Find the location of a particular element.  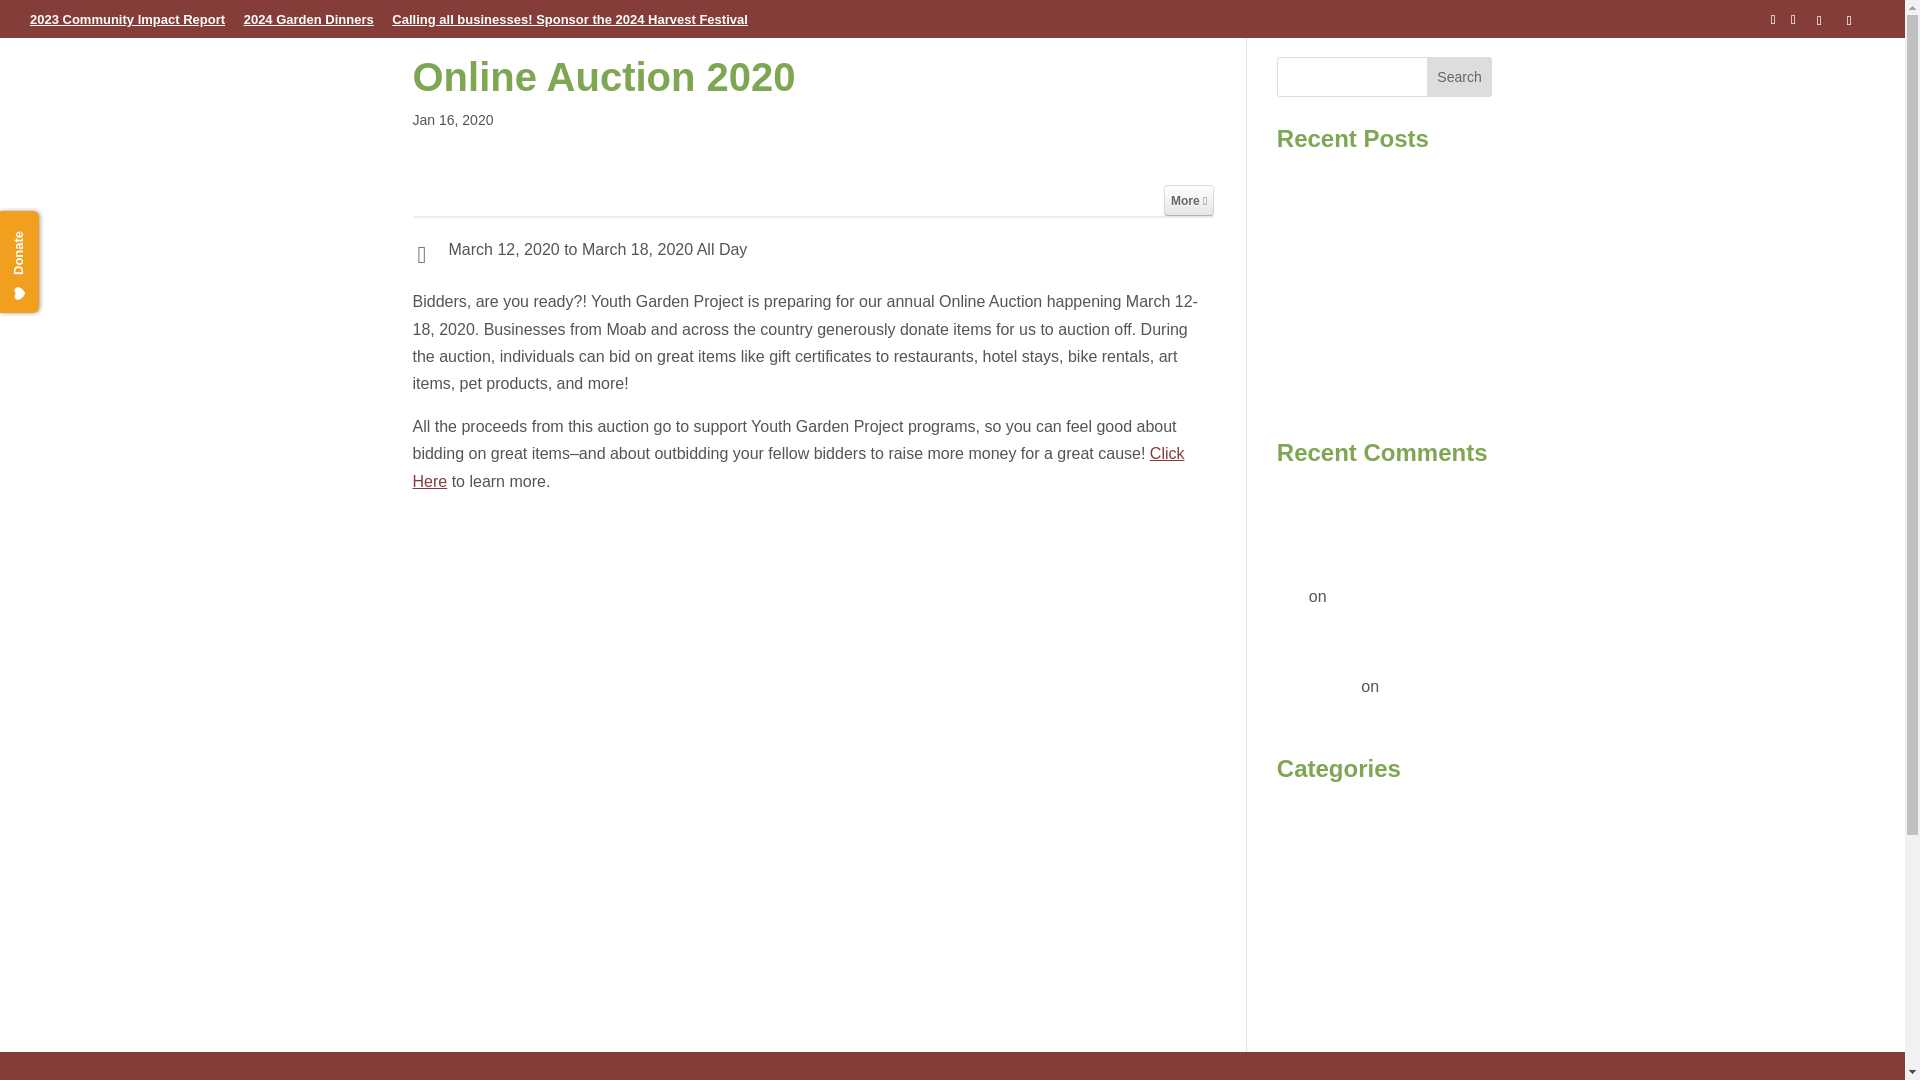

Search is located at coordinates (1460, 77).